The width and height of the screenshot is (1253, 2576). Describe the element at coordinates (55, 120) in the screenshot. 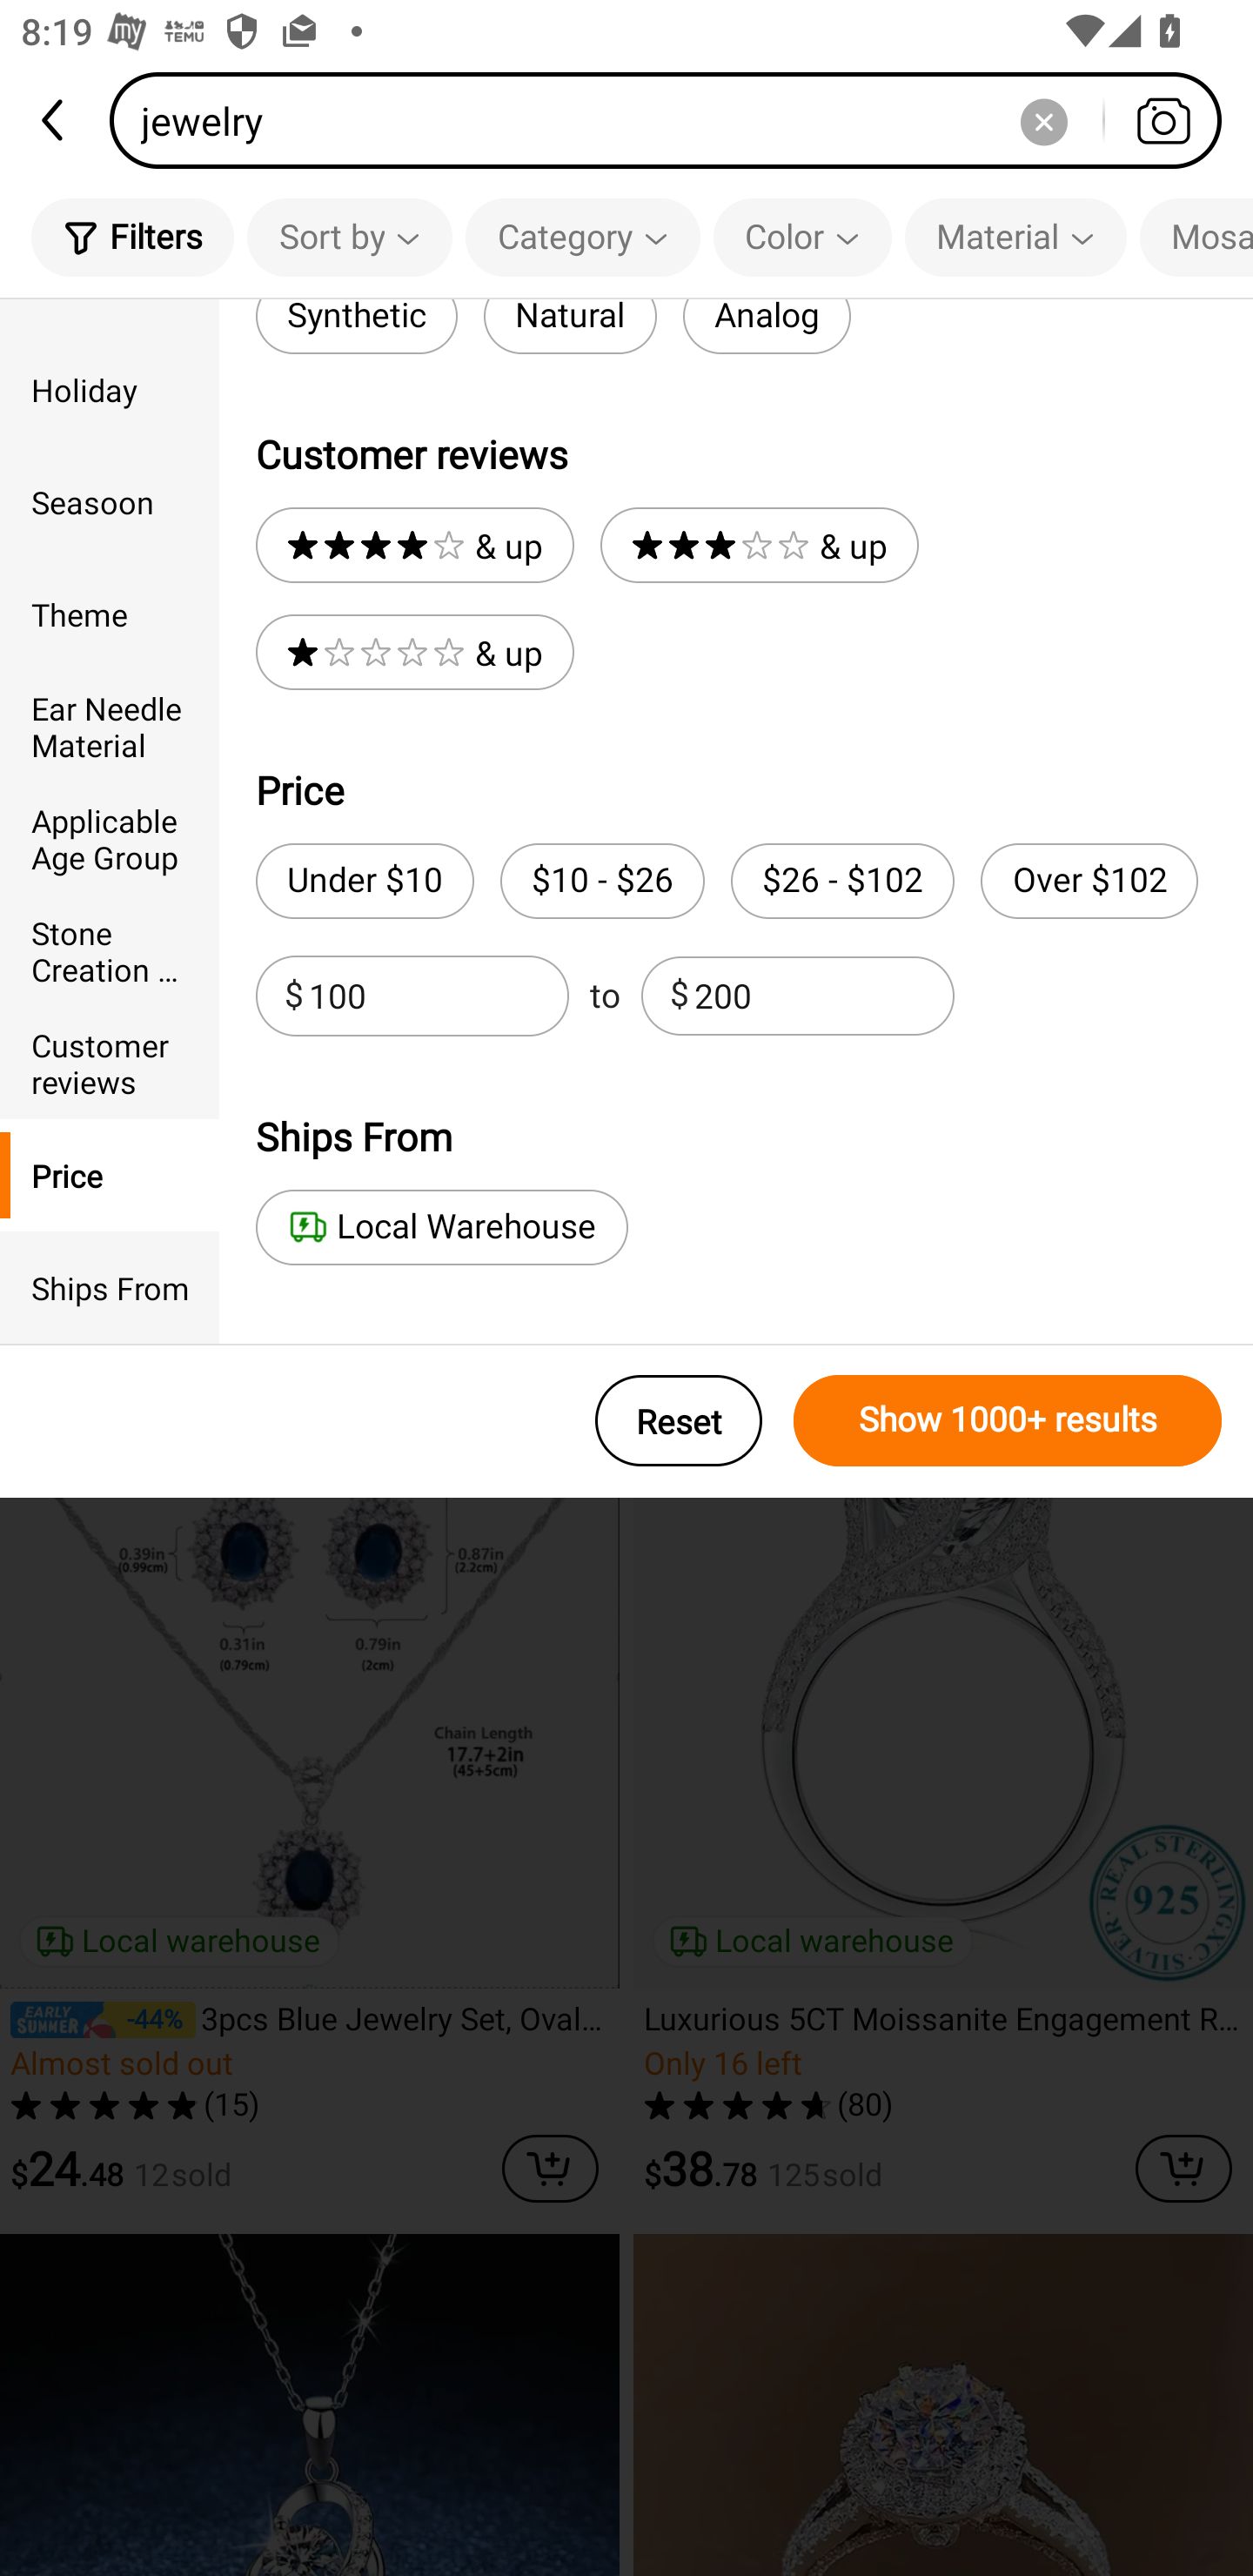

I see `back` at that location.